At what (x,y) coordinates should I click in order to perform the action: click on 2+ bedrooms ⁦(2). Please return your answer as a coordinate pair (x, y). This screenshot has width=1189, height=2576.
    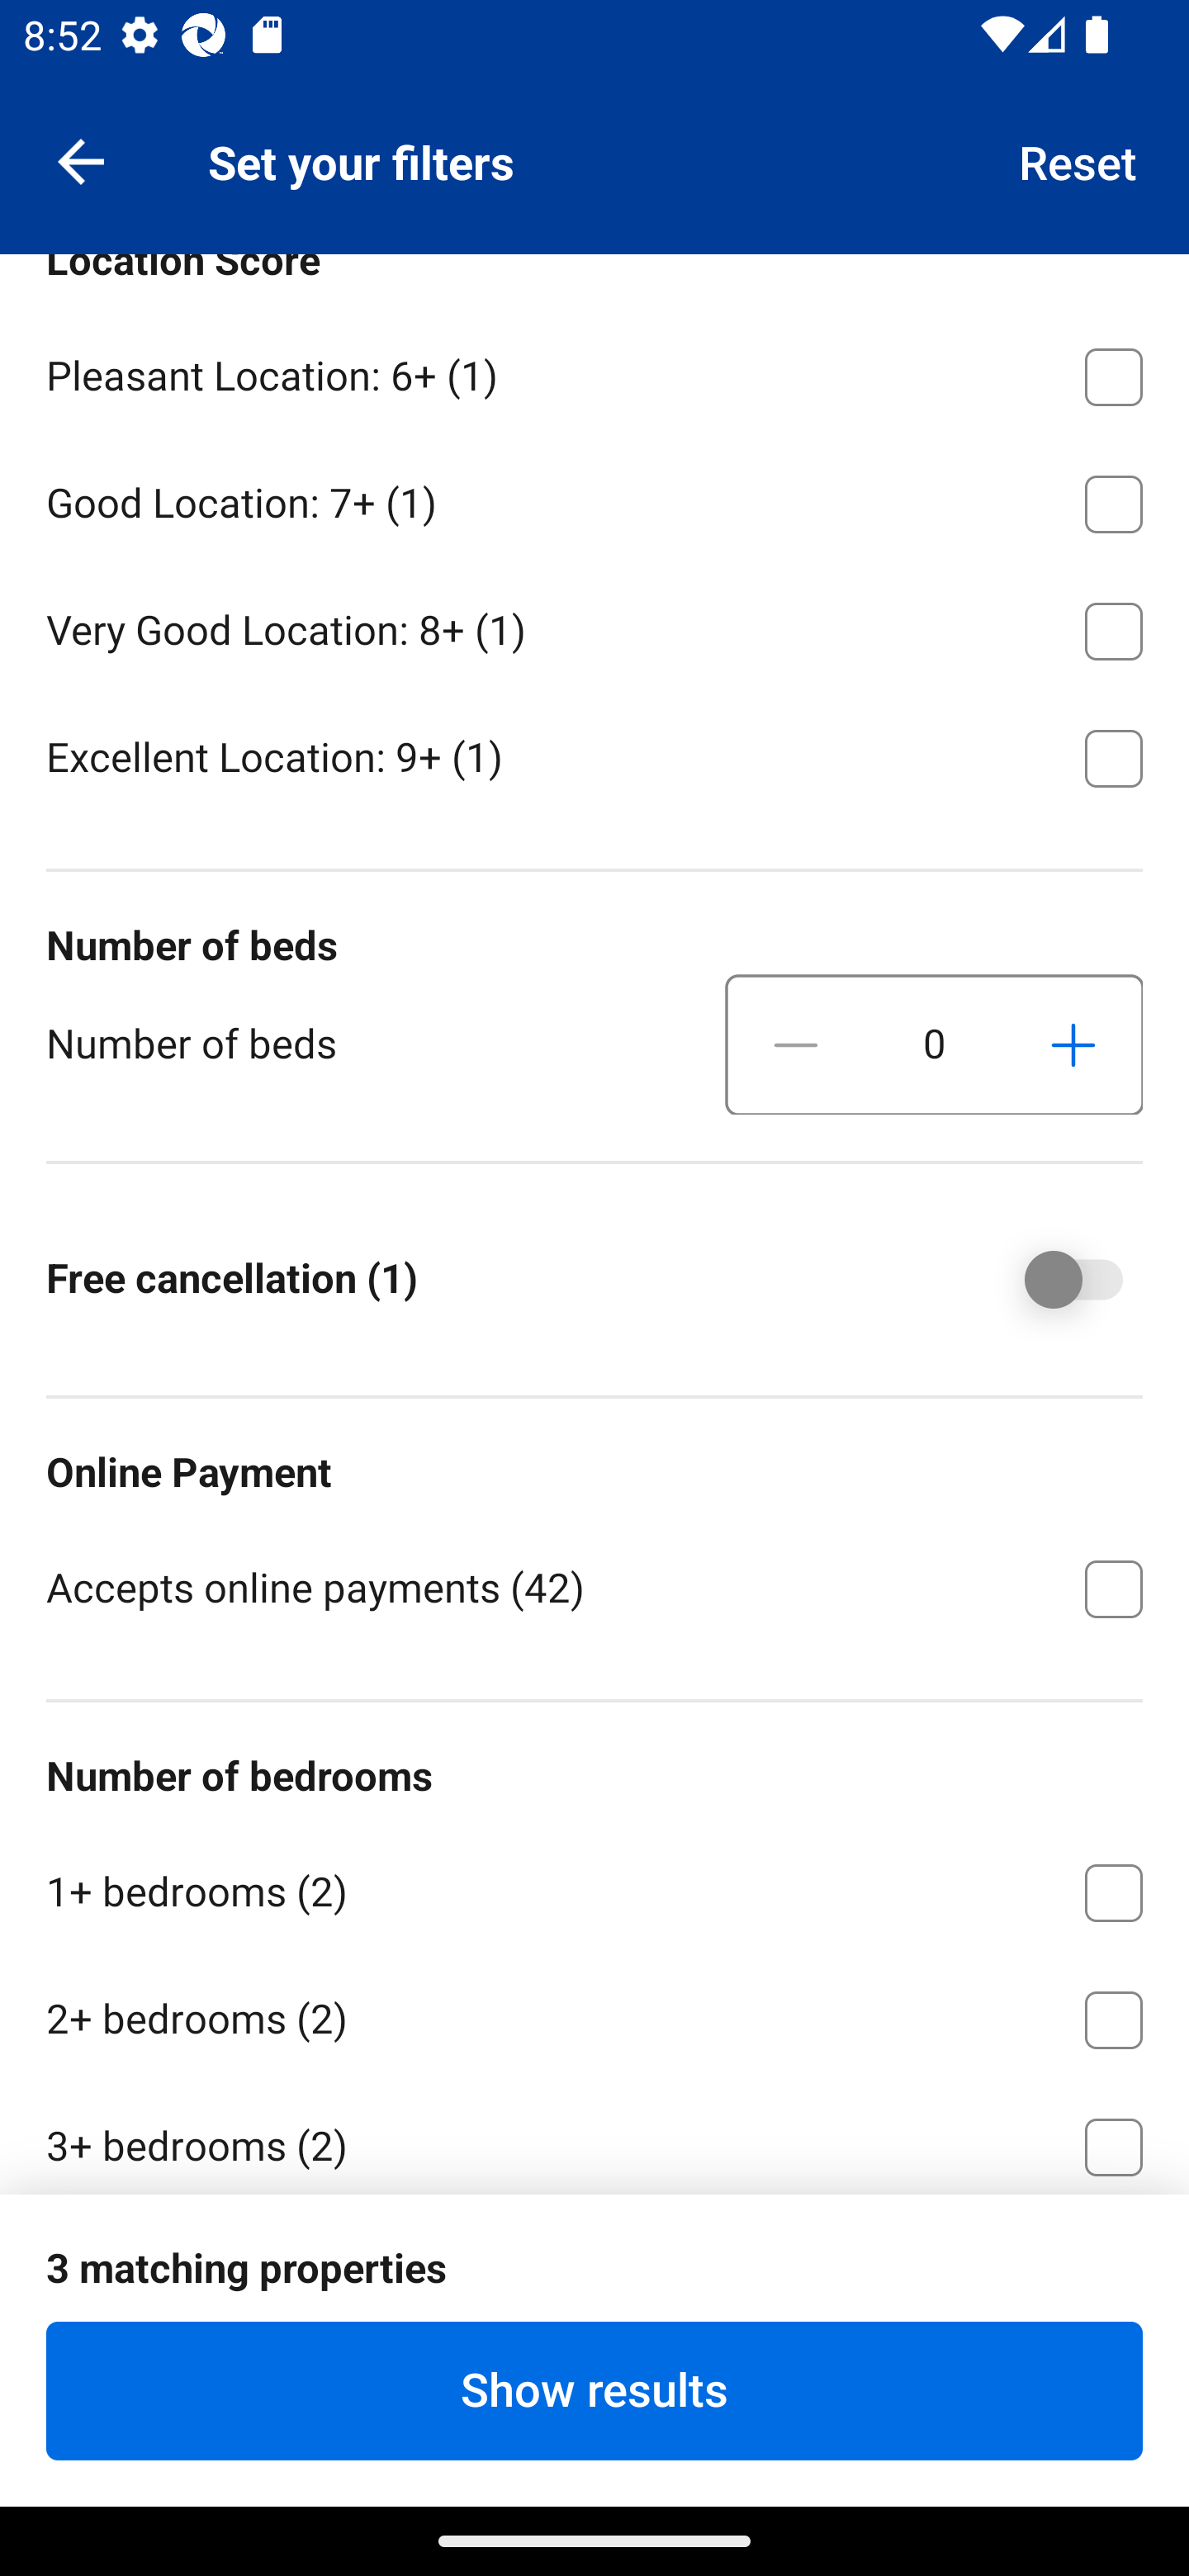
    Looking at the image, I should click on (594, 2014).